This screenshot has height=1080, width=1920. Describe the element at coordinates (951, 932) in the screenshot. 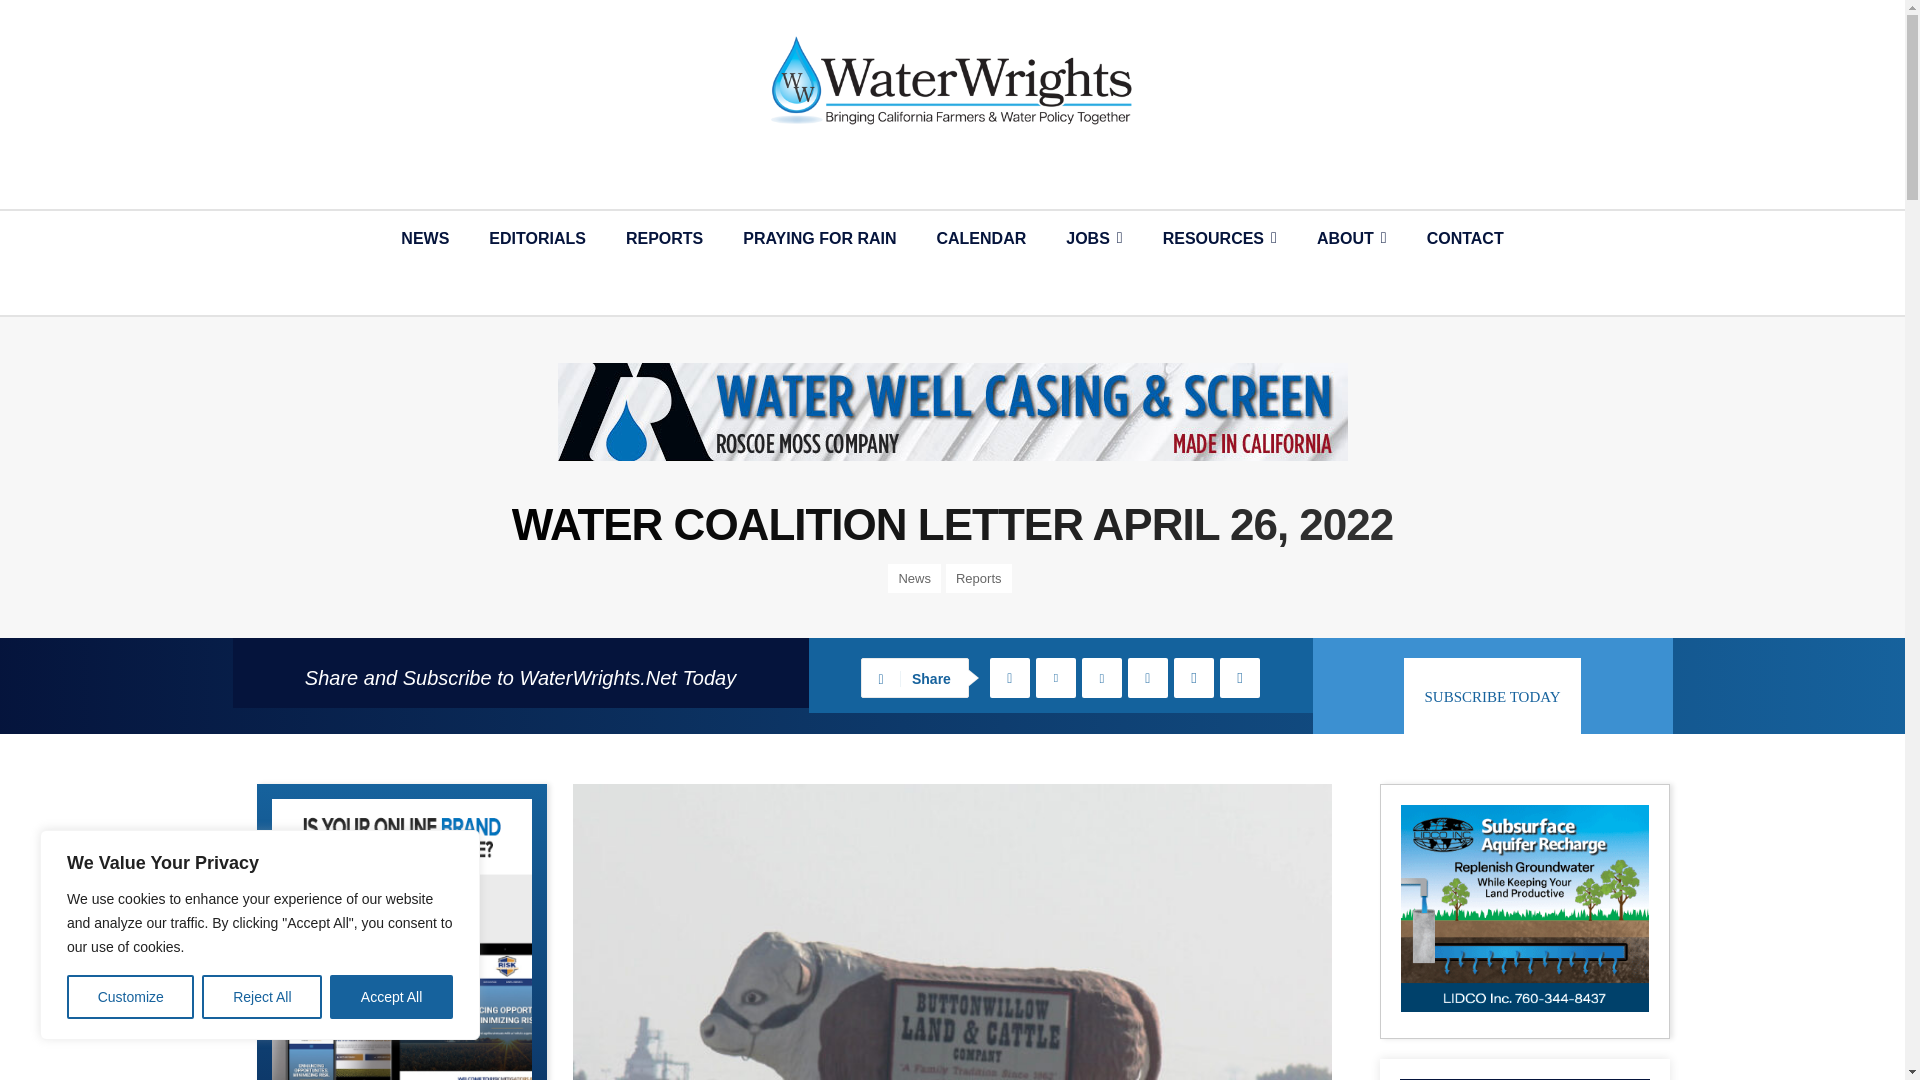

I see `Only cow left` at that location.